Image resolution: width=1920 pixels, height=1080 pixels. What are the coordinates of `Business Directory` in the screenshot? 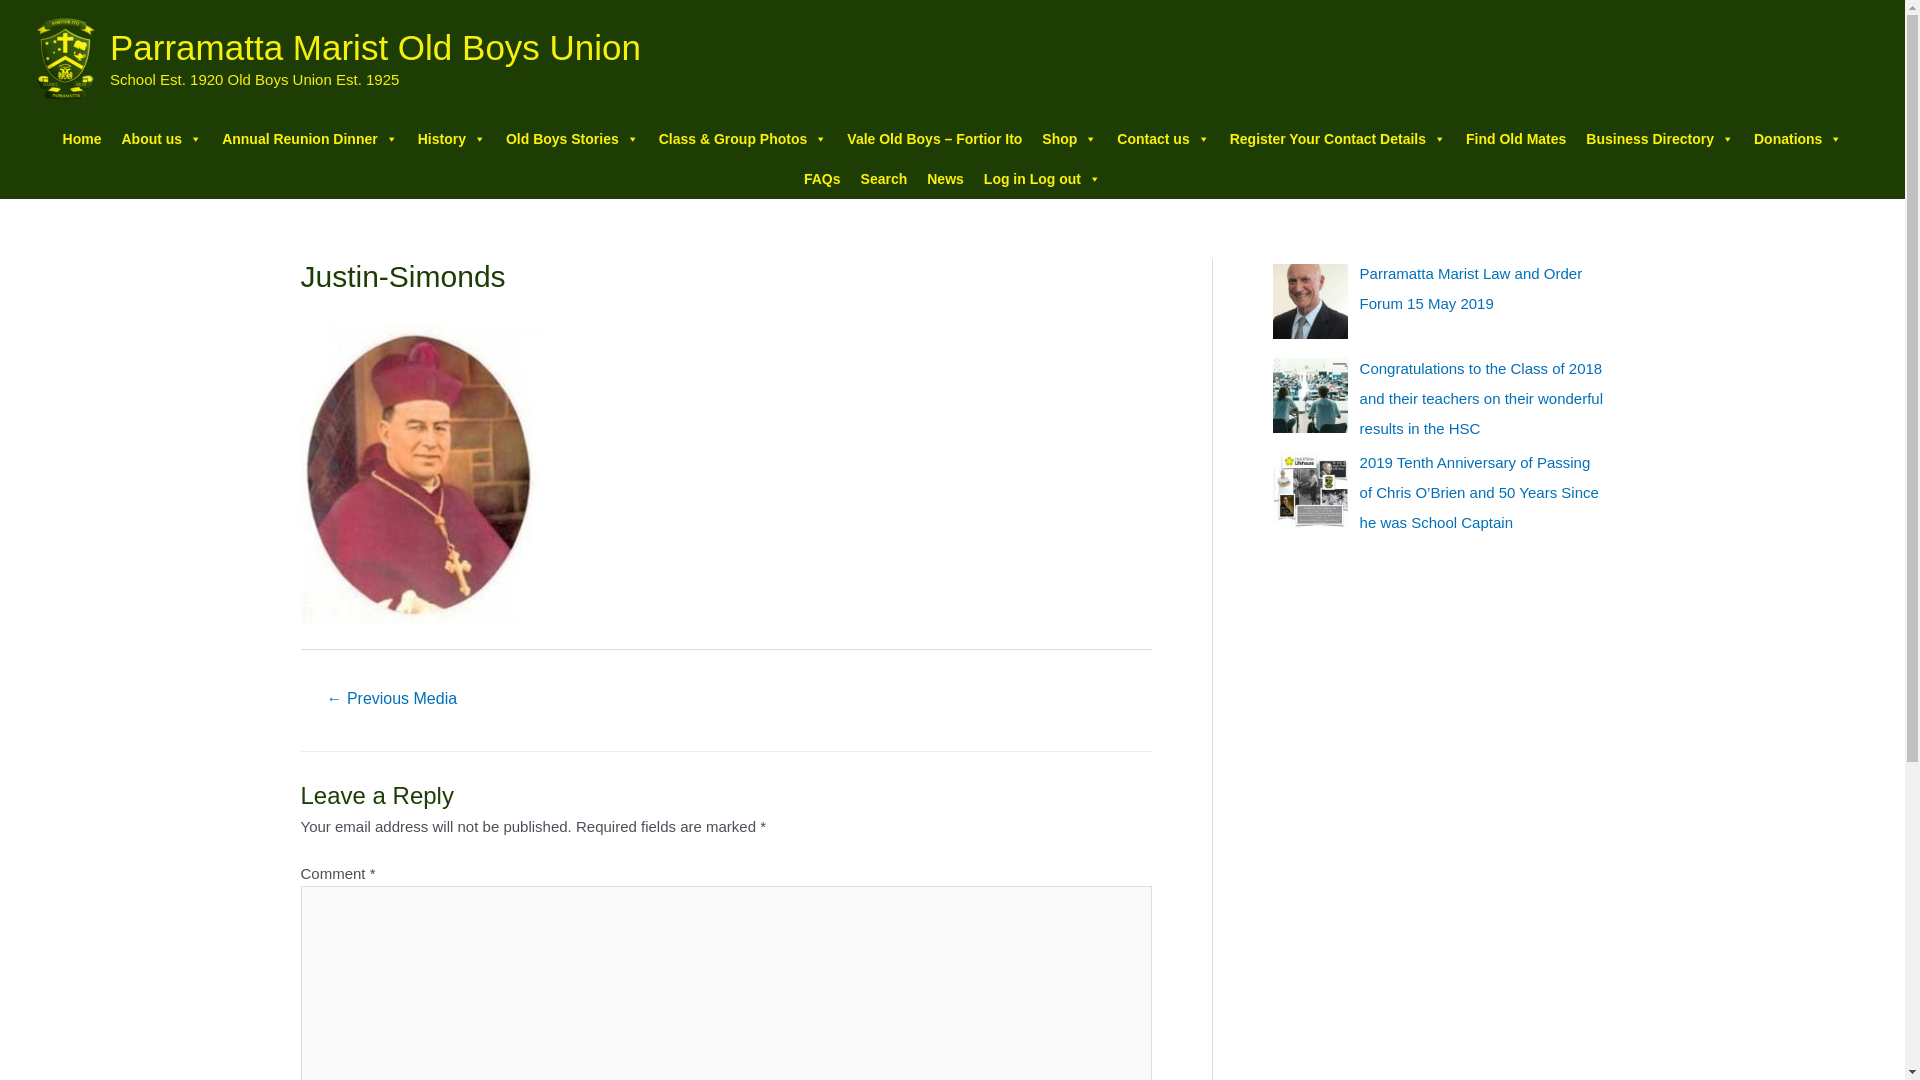 It's located at (1660, 139).